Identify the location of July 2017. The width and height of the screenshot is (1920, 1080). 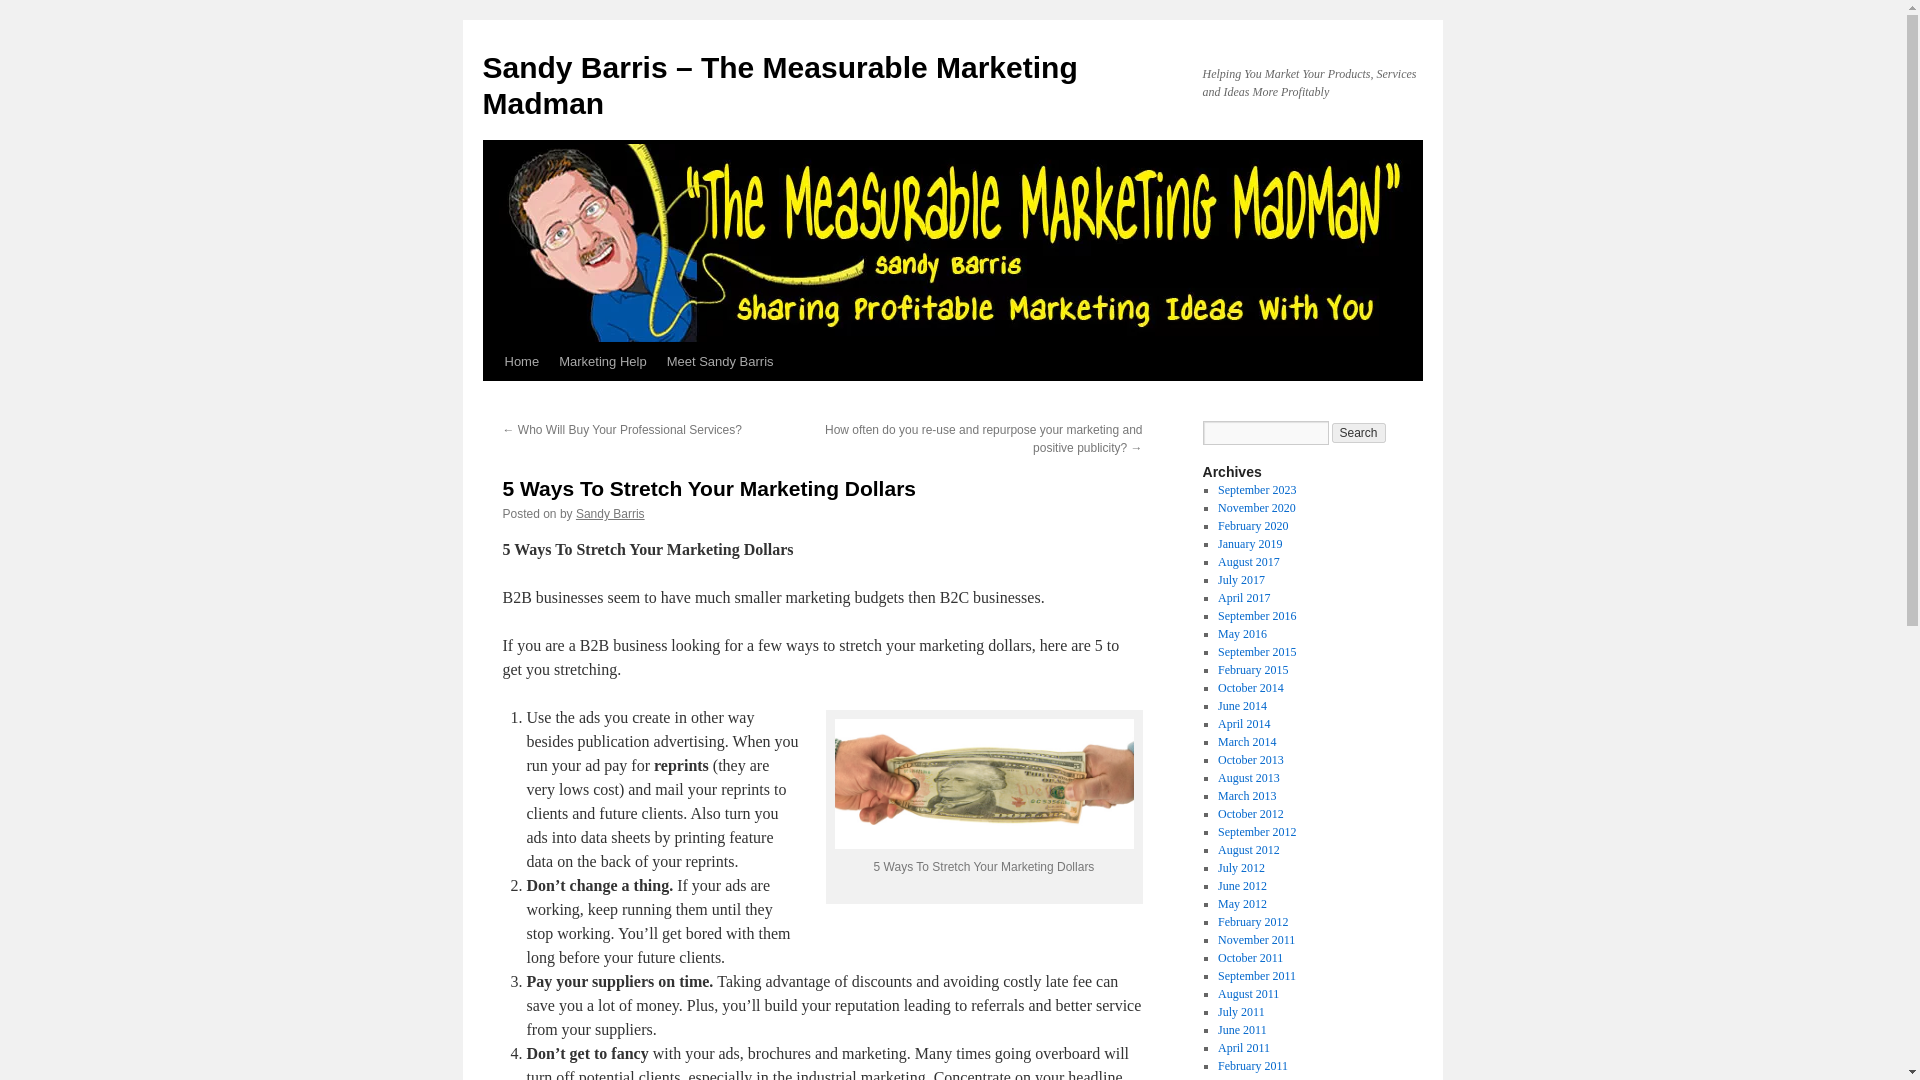
(1241, 580).